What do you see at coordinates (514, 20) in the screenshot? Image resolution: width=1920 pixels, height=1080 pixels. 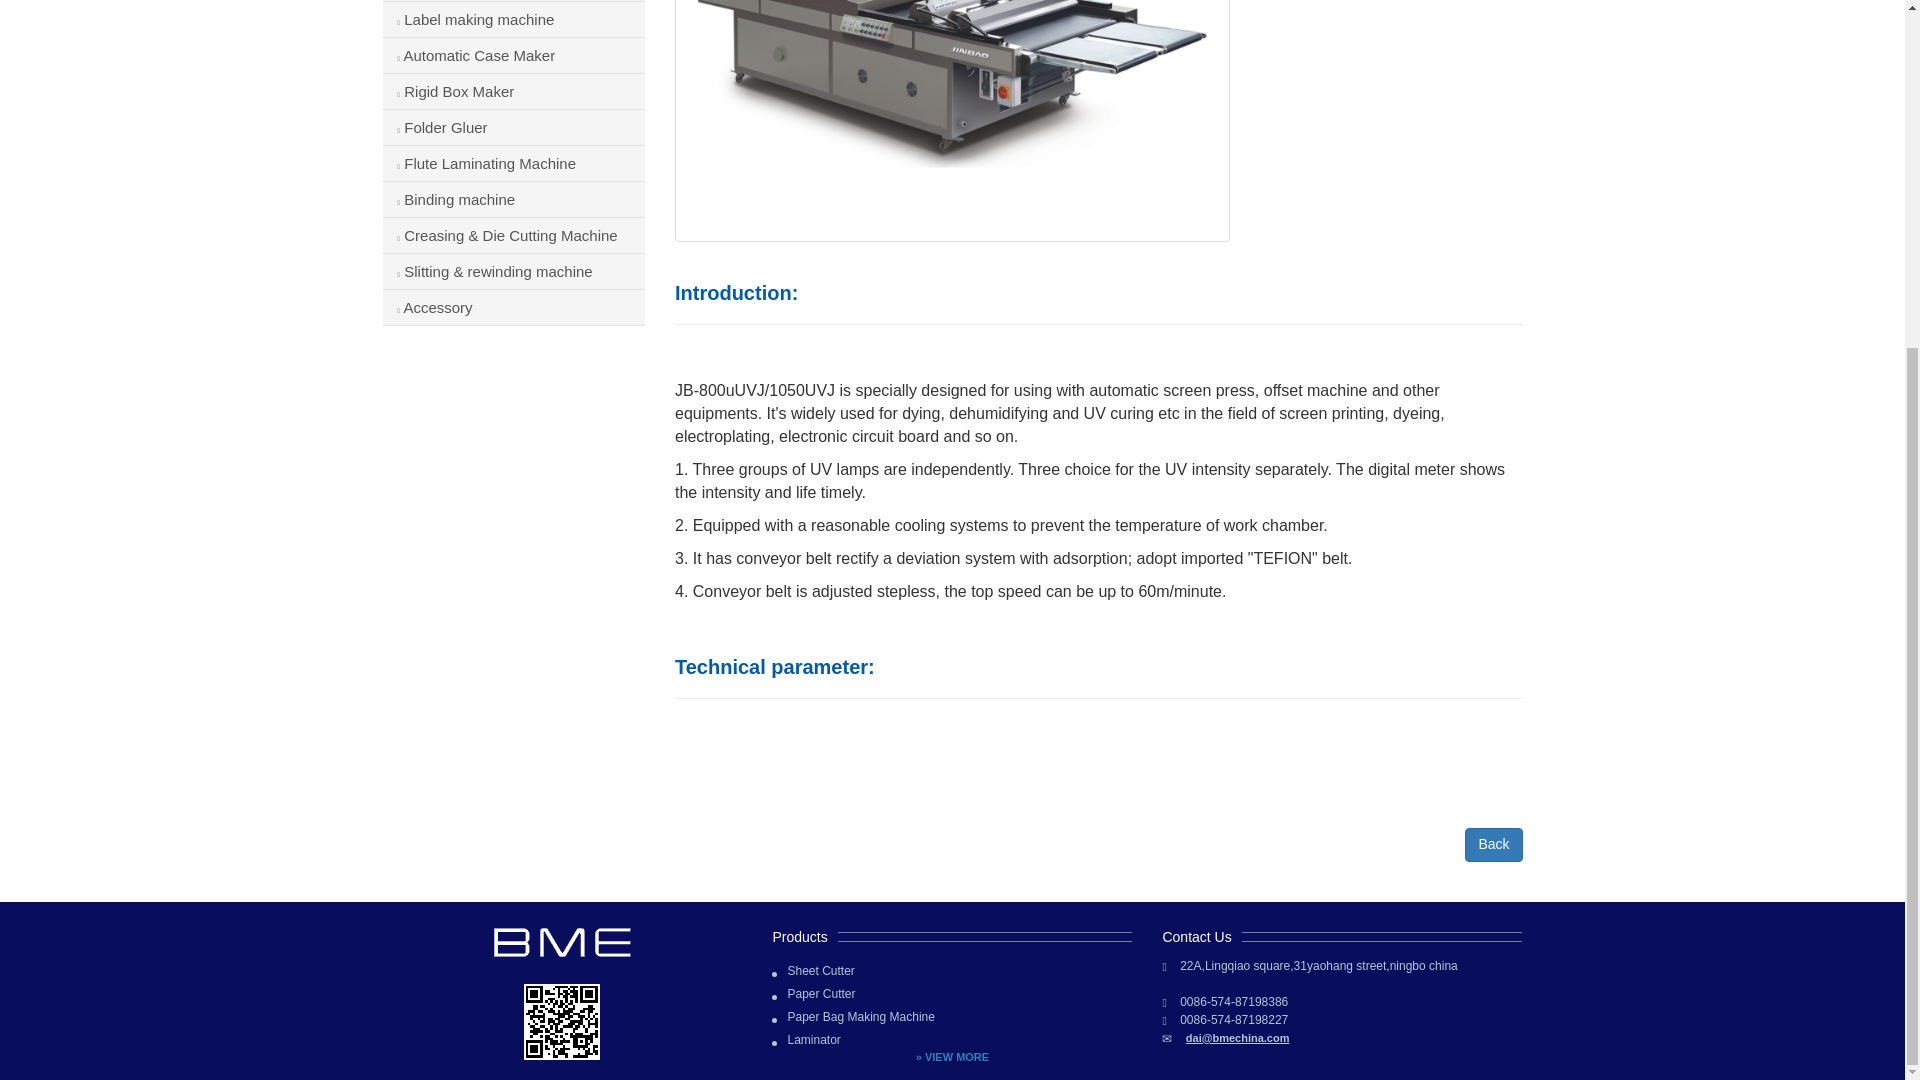 I see `Label making machine` at bounding box center [514, 20].